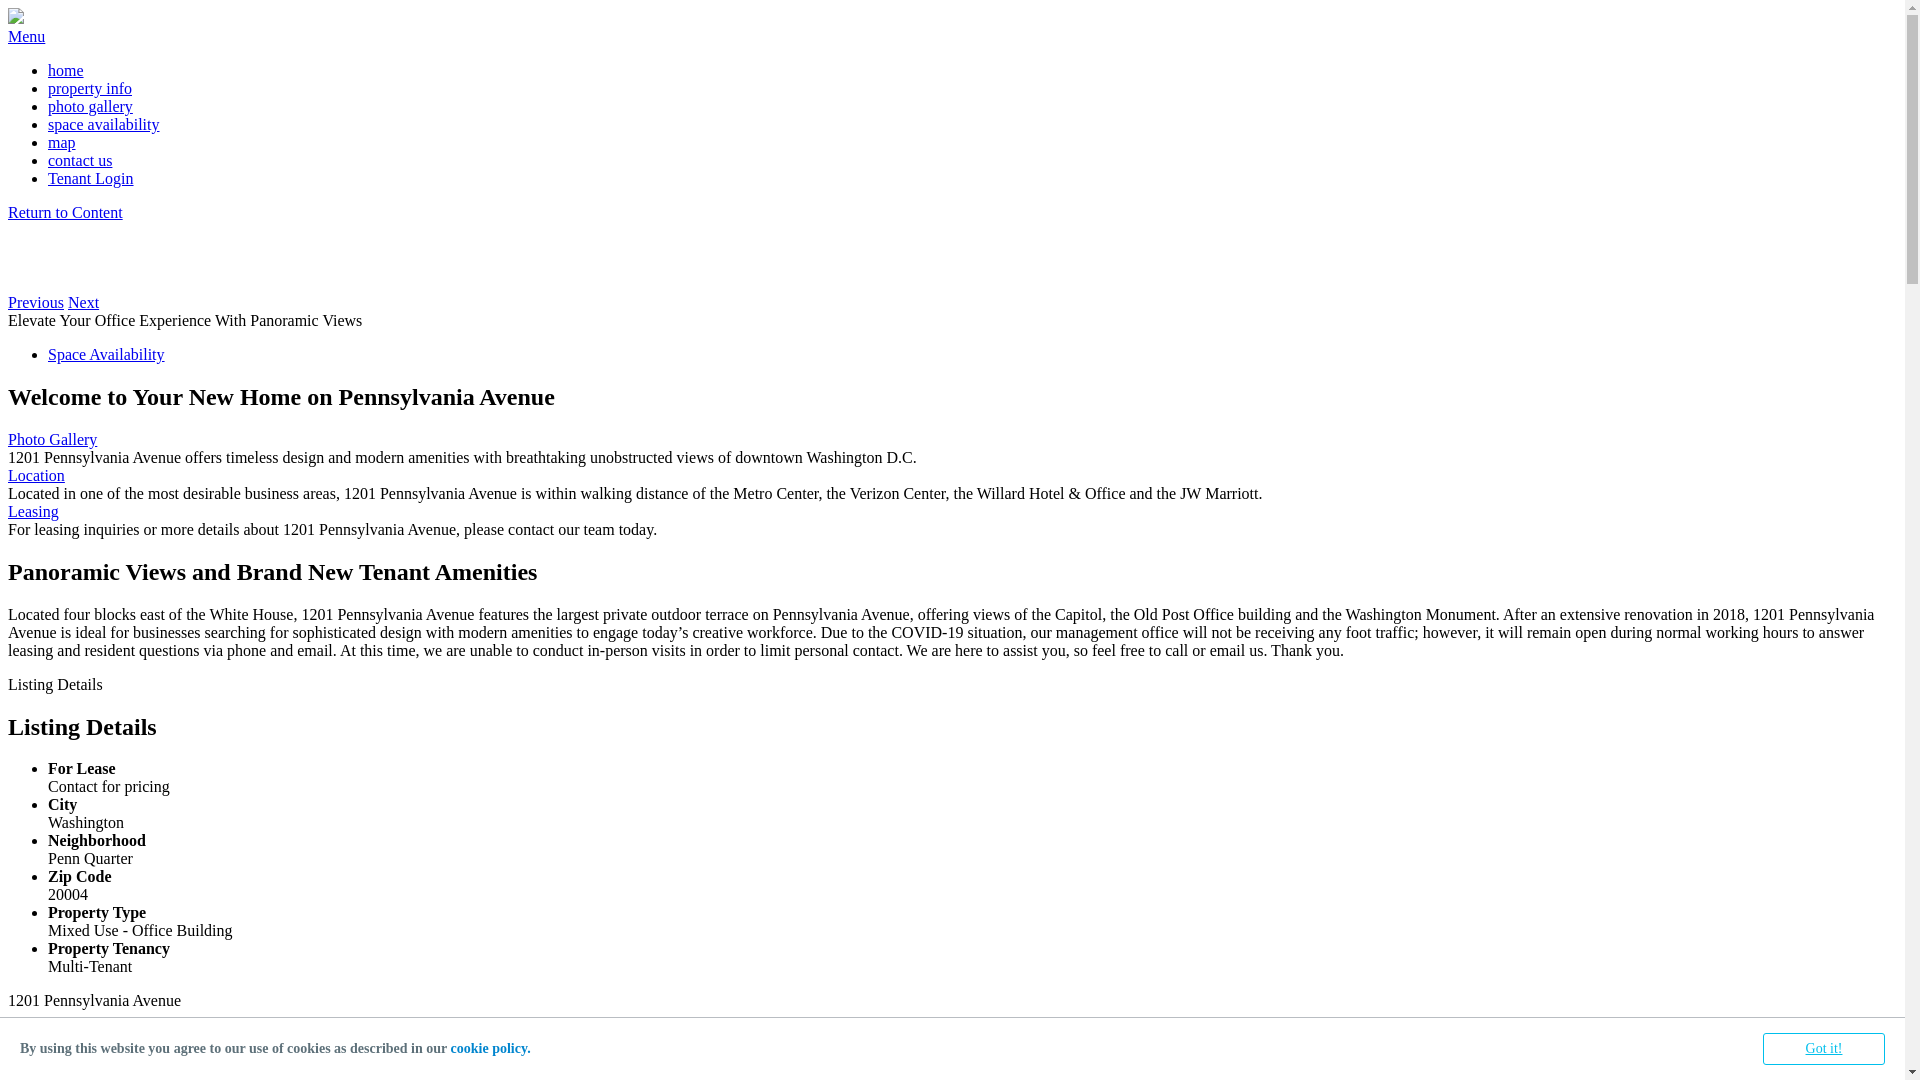  What do you see at coordinates (90, 88) in the screenshot?
I see `property info` at bounding box center [90, 88].